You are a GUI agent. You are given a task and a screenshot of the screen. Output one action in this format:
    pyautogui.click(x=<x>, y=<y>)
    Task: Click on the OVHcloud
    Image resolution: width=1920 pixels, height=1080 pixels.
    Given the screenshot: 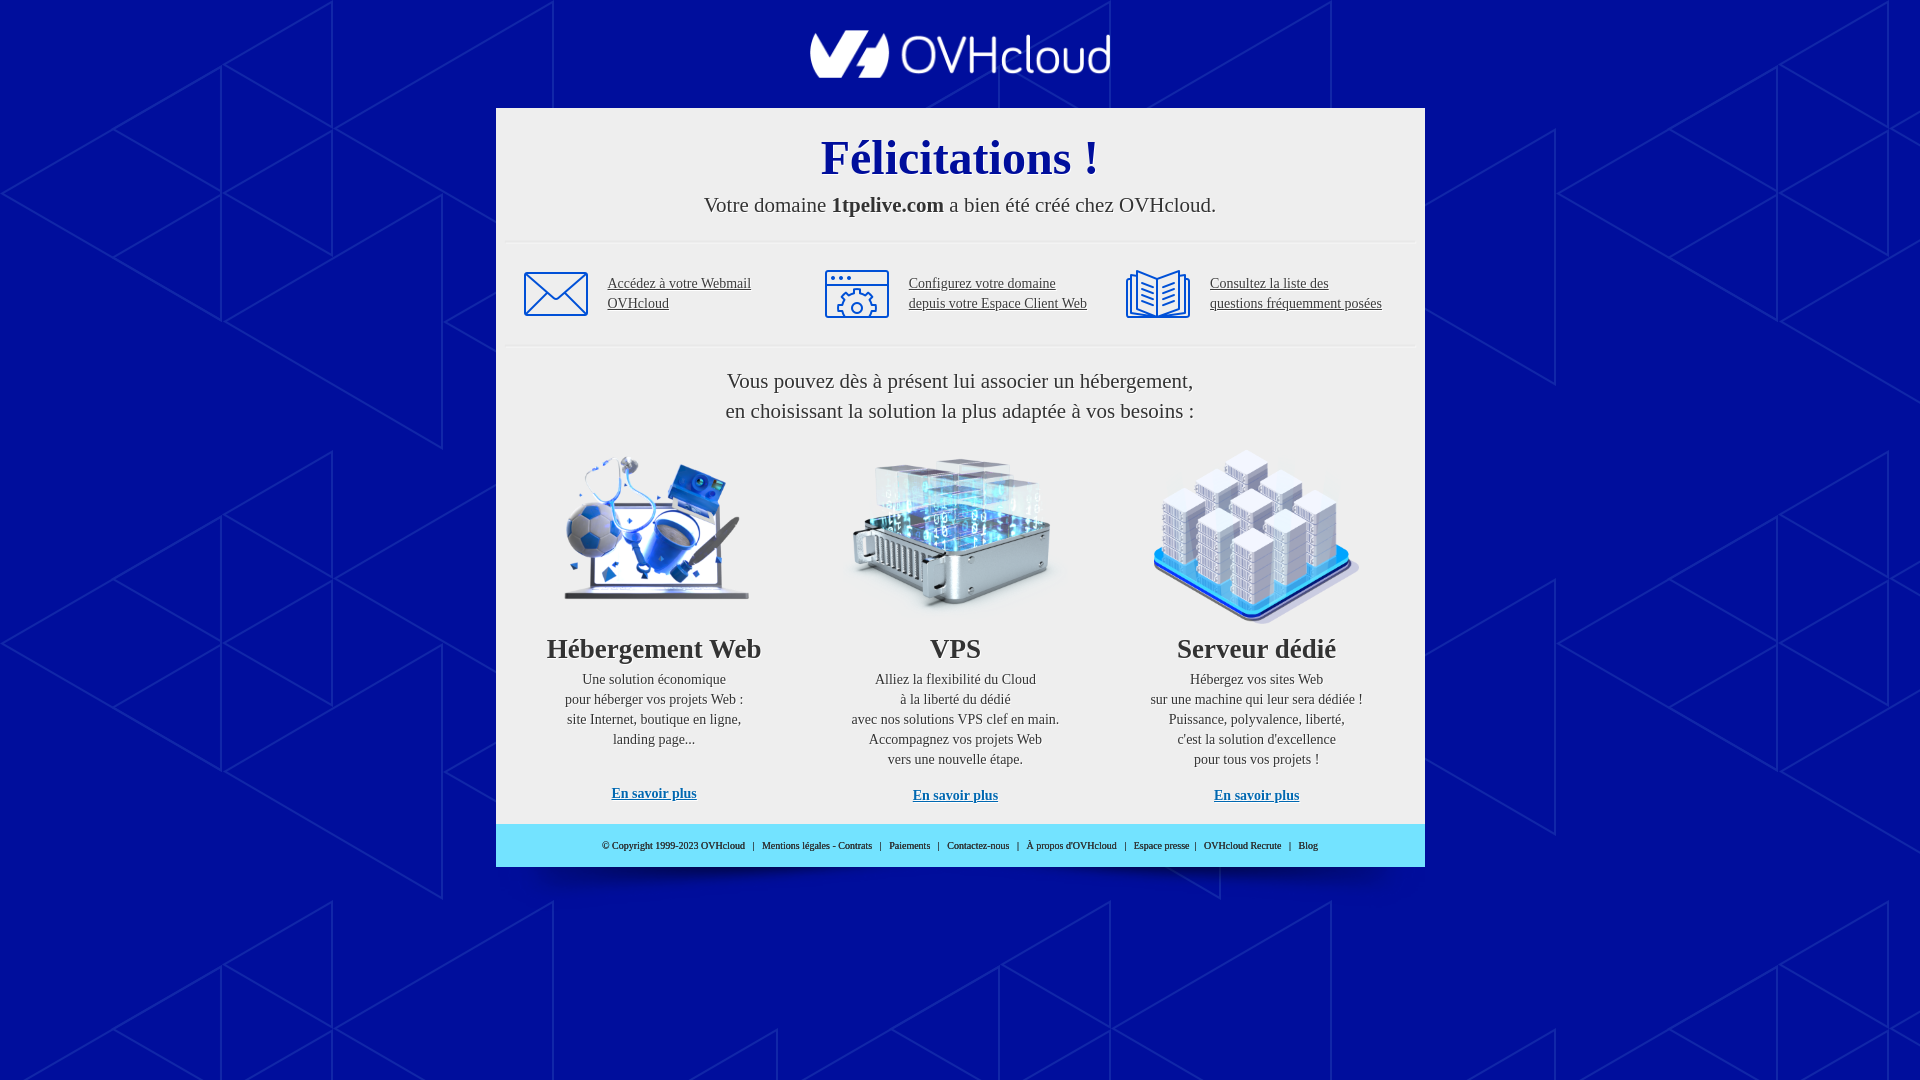 What is the action you would take?
    pyautogui.click(x=960, y=72)
    